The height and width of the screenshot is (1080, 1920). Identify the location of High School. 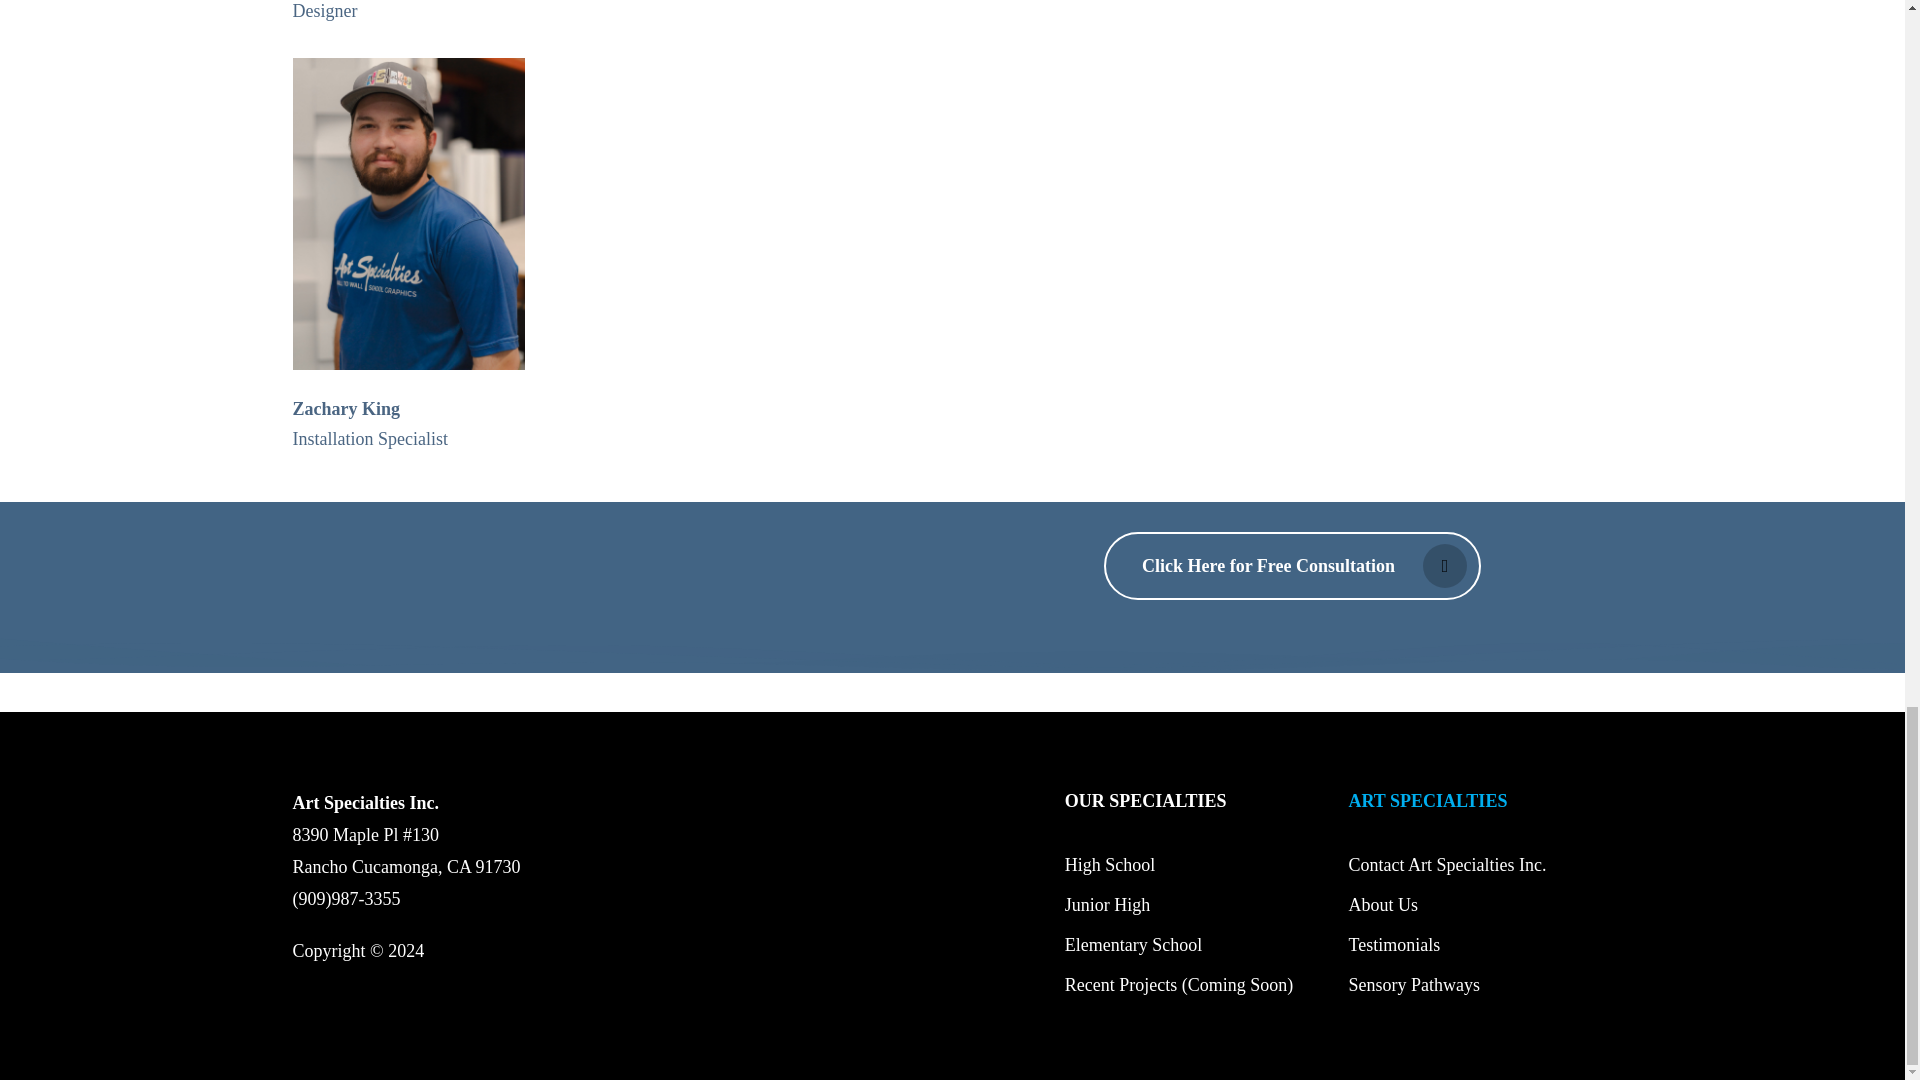
(1110, 864).